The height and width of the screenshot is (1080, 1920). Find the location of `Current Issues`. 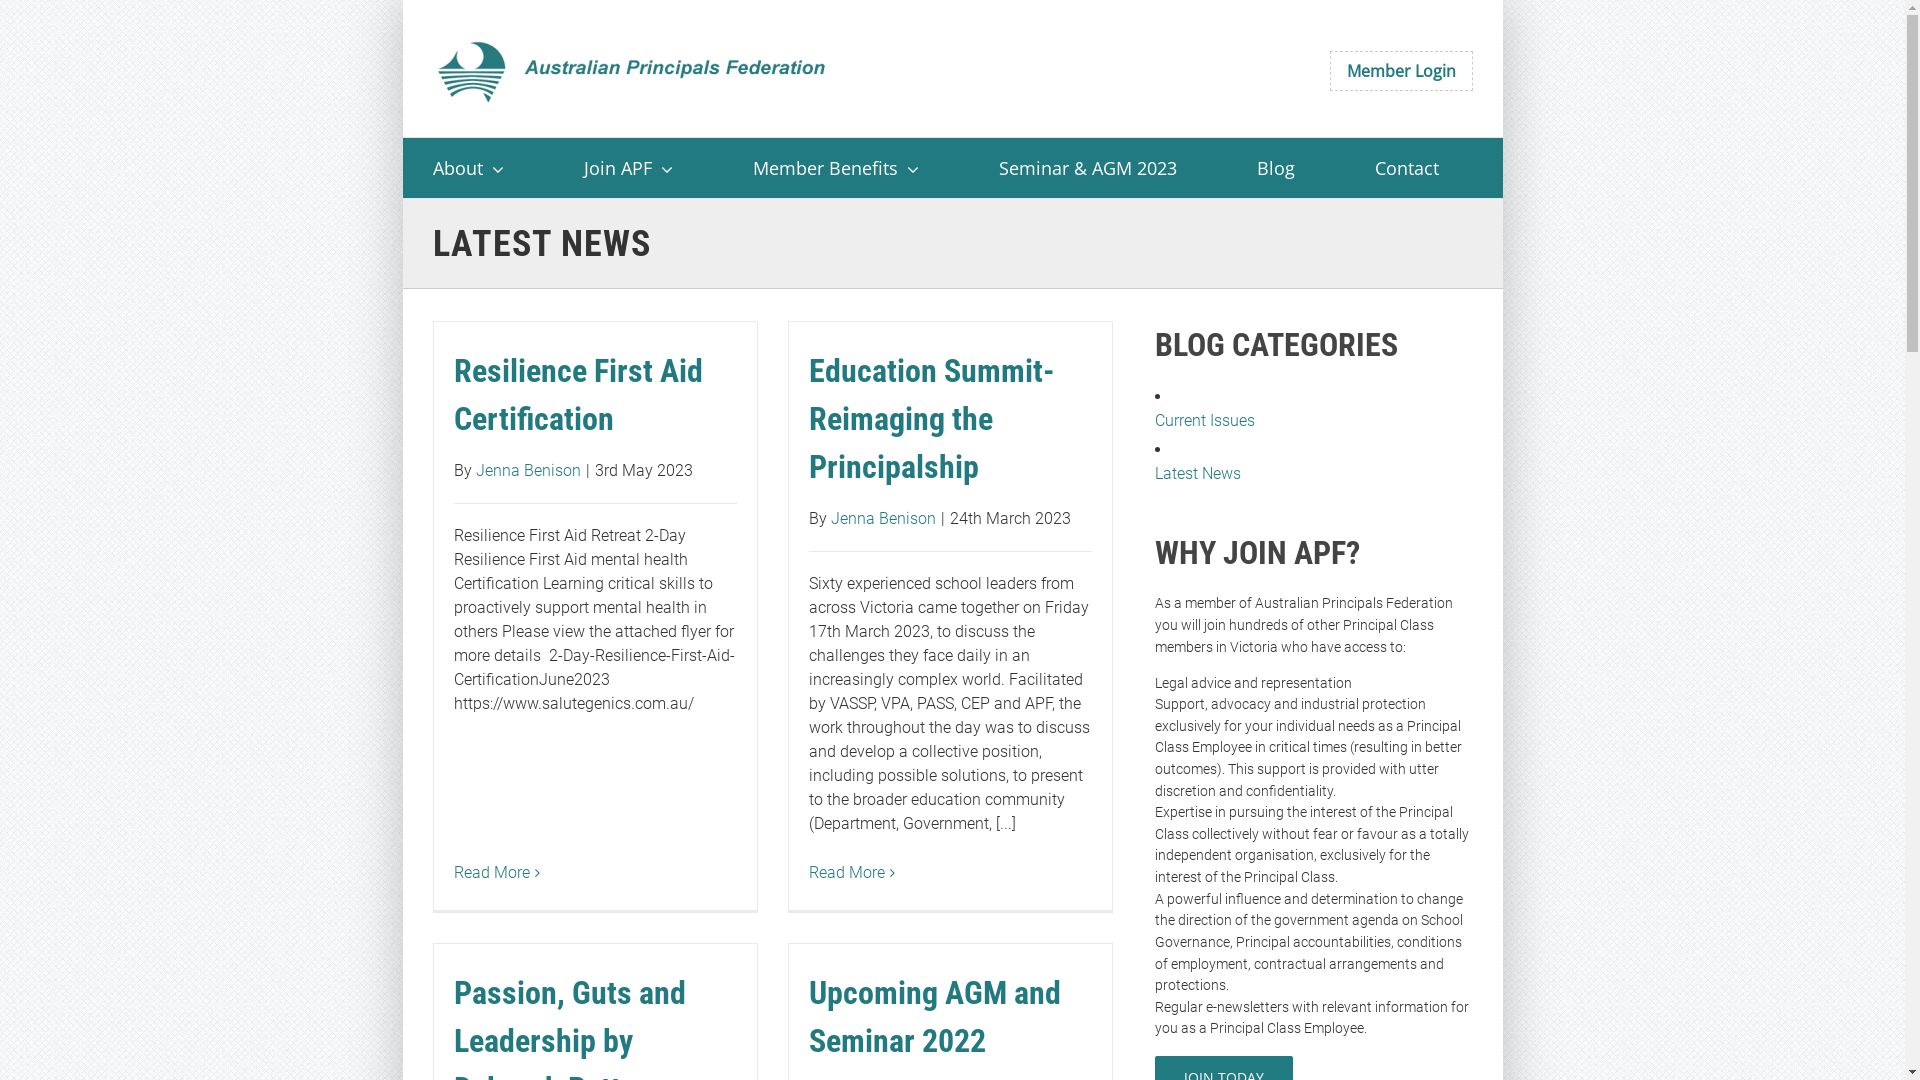

Current Issues is located at coordinates (1314, 421).